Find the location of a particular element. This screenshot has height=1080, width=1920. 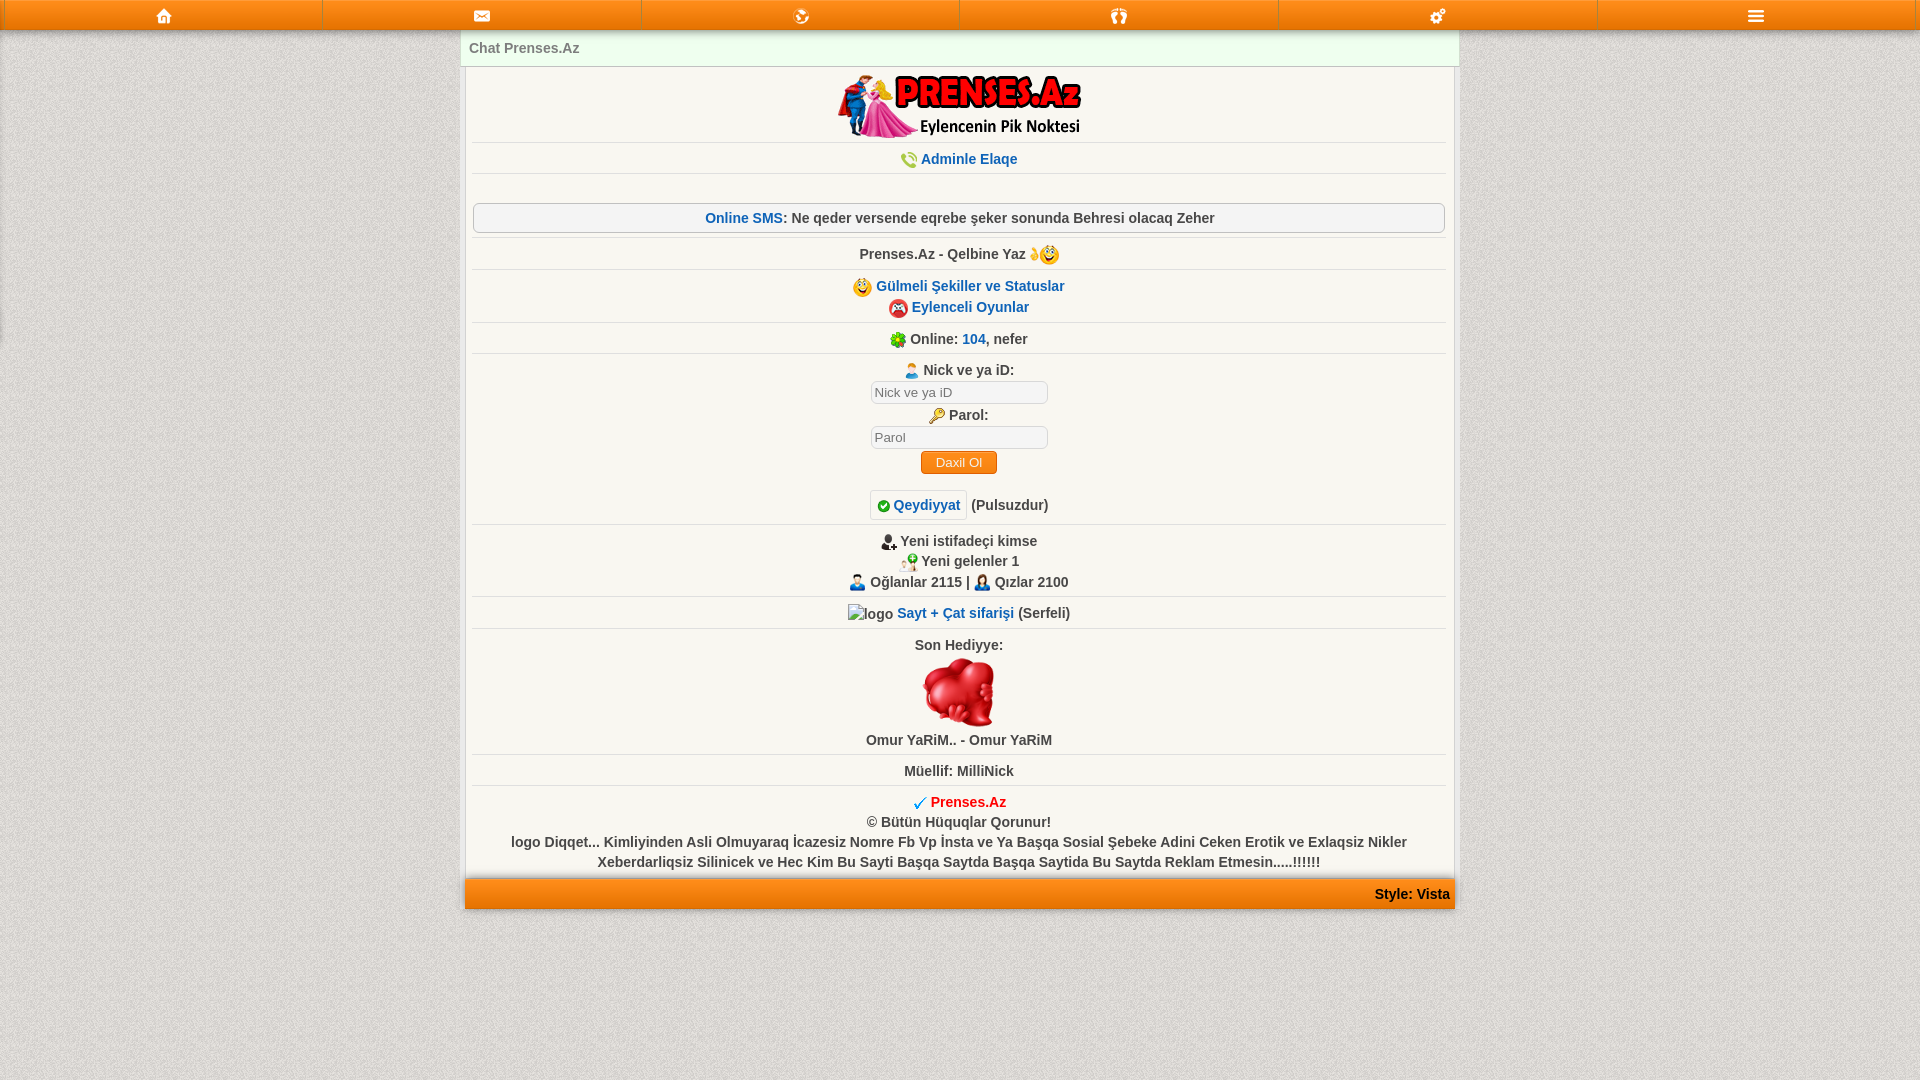

Ana Sehife is located at coordinates (164, 16).